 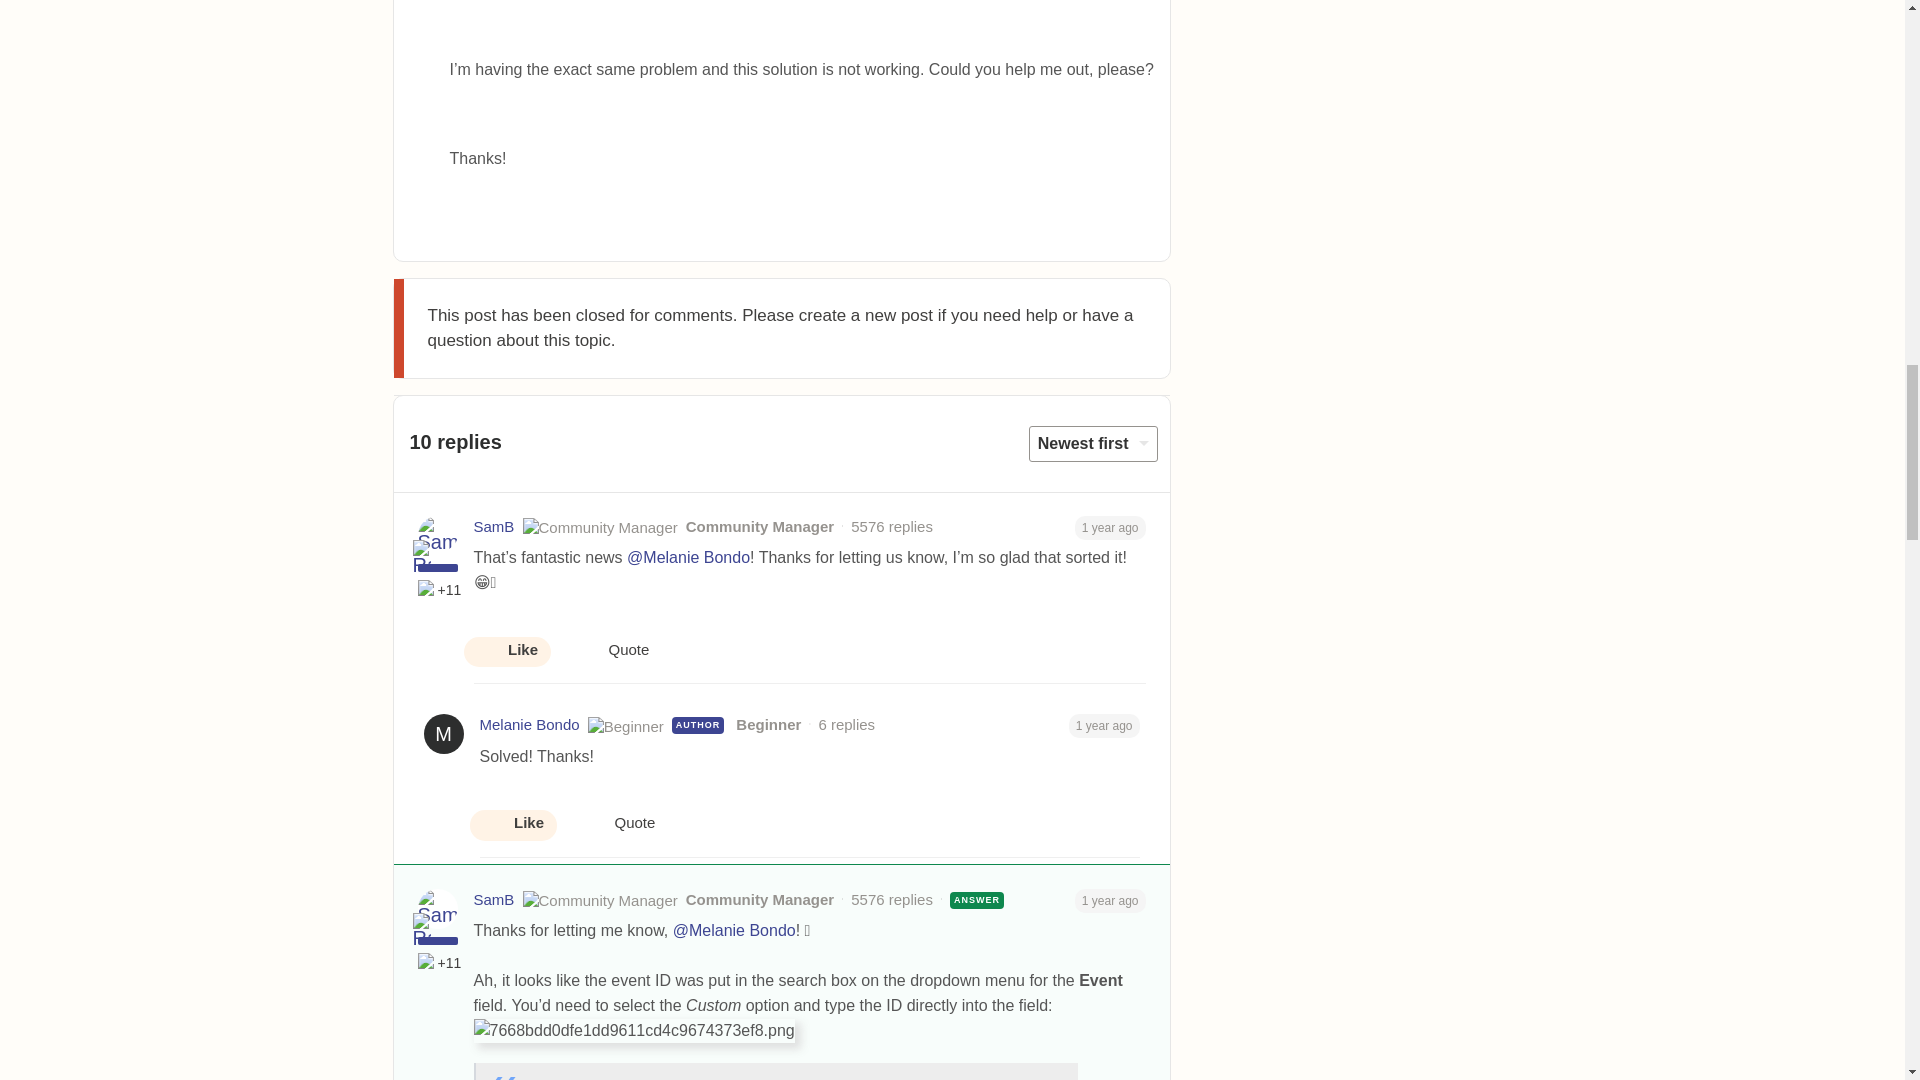 I want to click on Melanie Bondo, so click(x=530, y=724).